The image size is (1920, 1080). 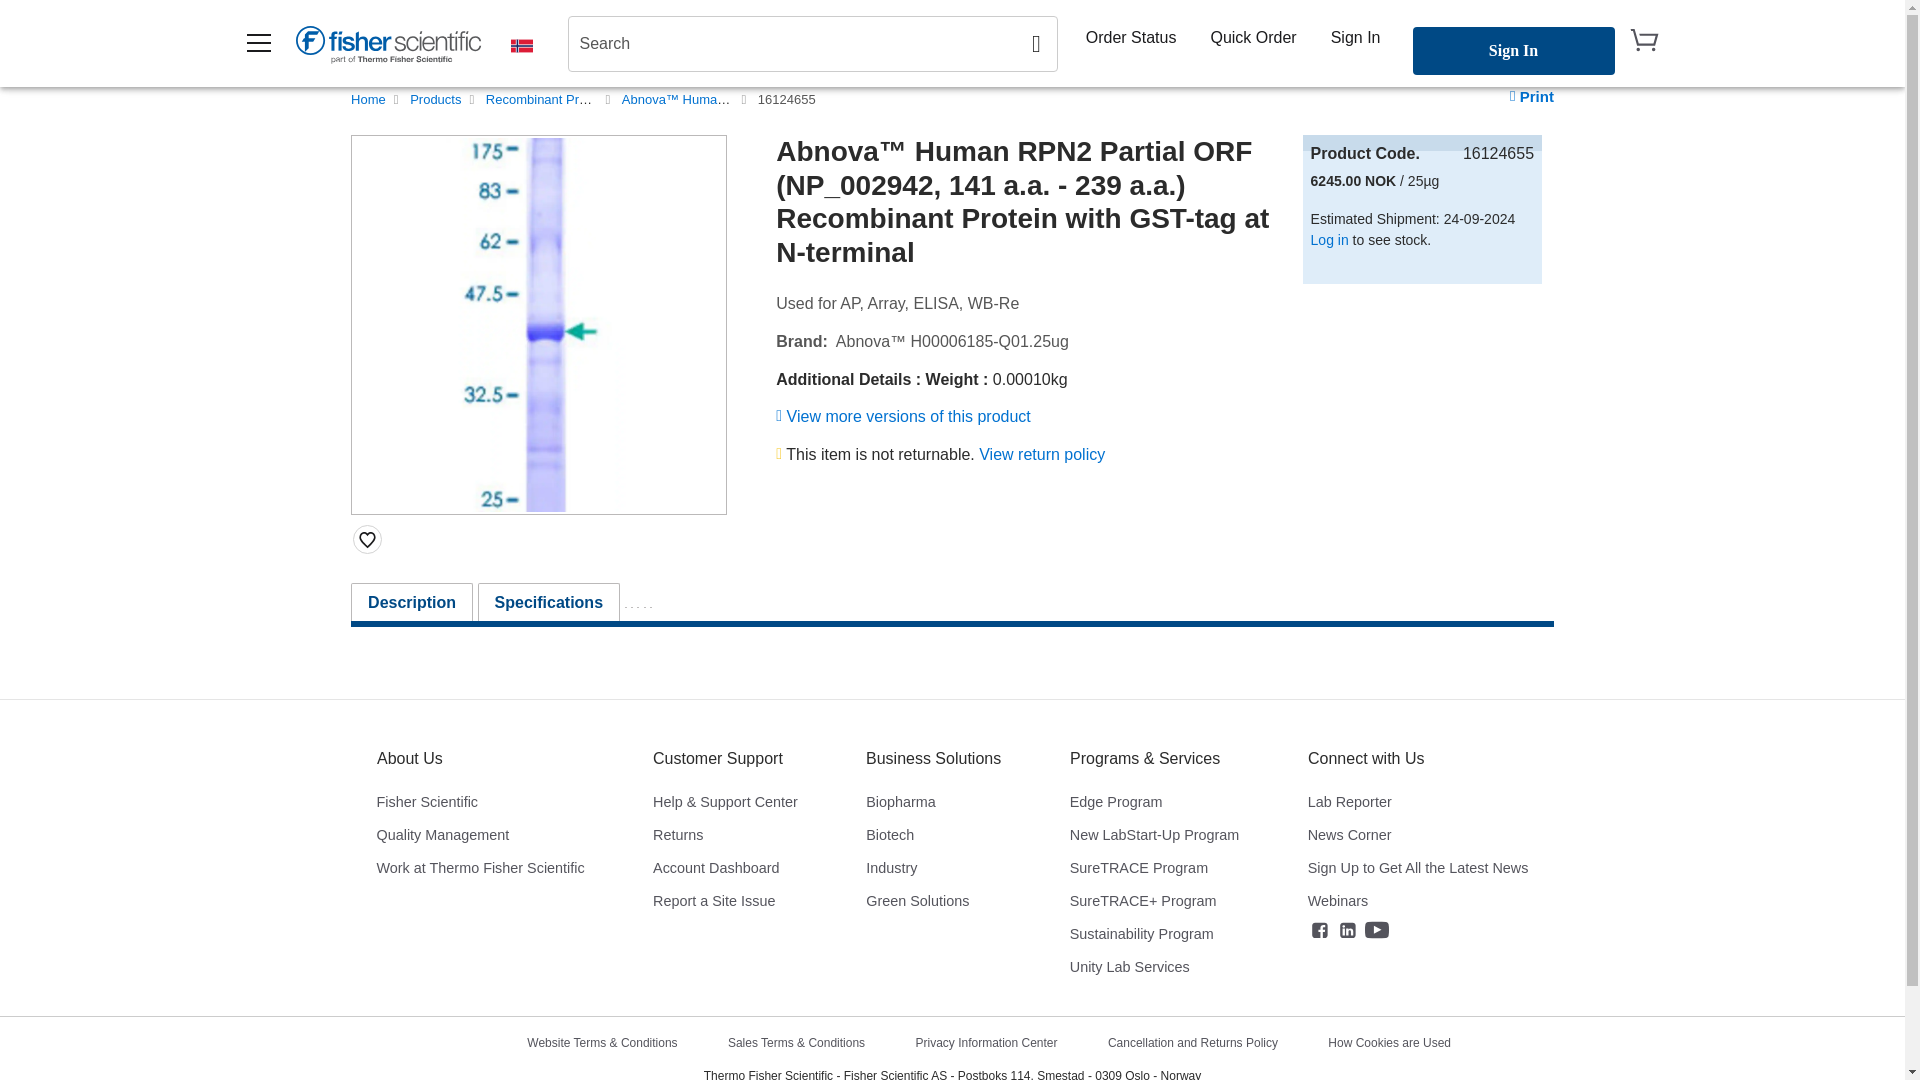 I want to click on Recombinant Proteins, so click(x=550, y=98).